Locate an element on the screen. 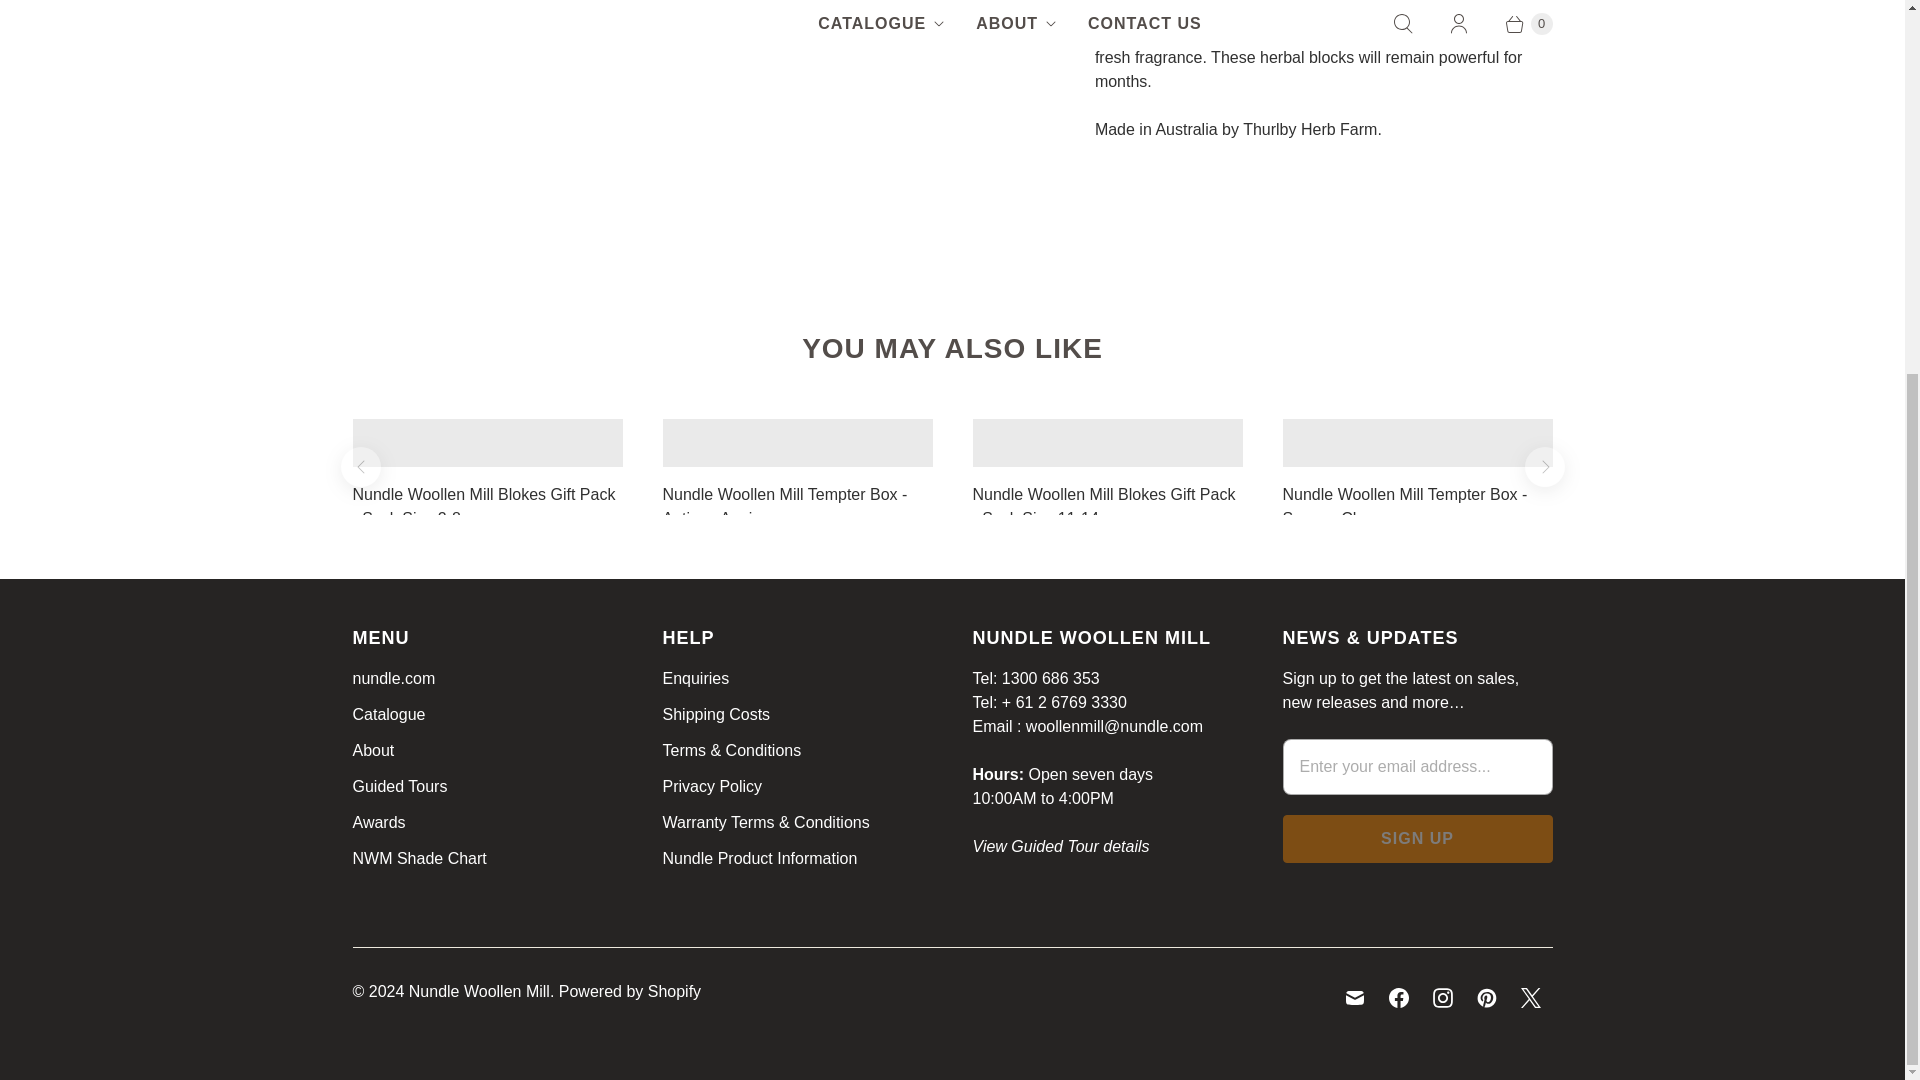  Sign Up is located at coordinates (1416, 838).